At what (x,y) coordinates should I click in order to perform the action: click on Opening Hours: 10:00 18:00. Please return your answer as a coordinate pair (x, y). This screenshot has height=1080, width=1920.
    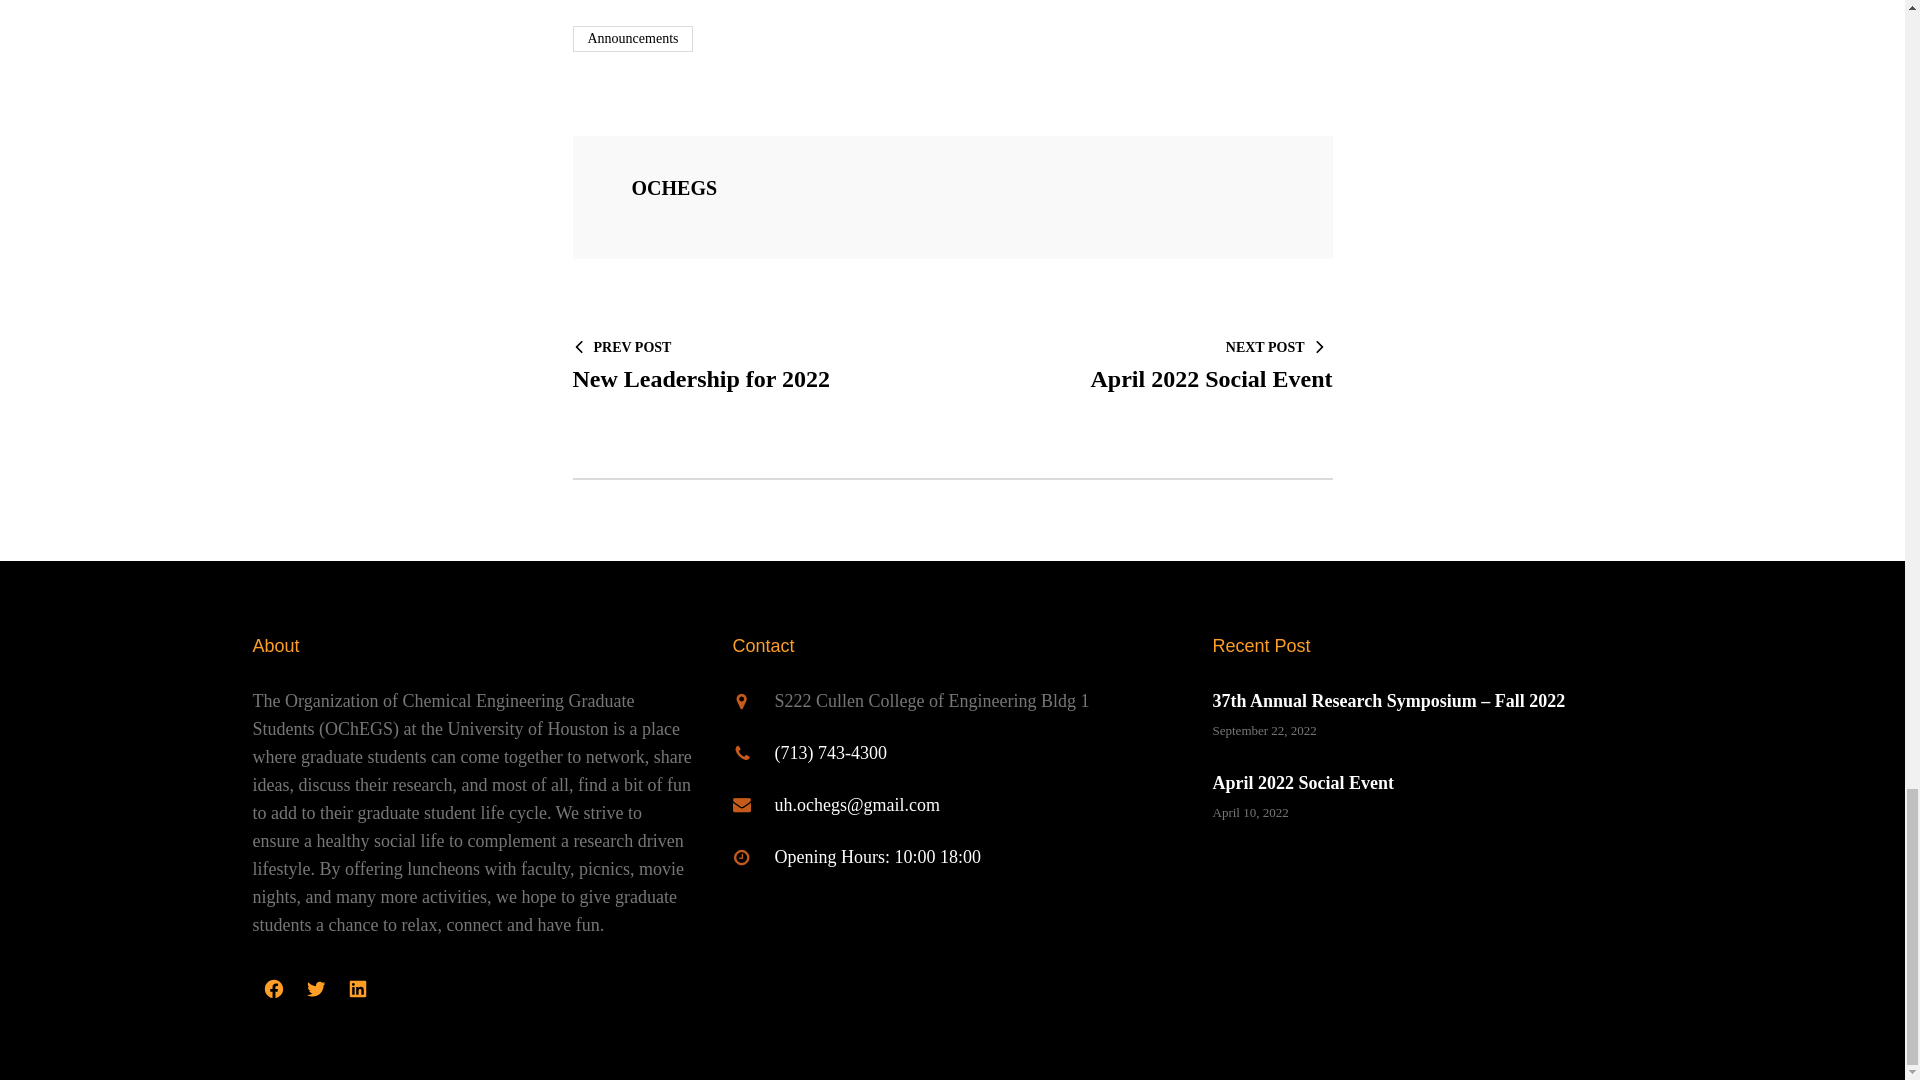
    Looking at the image, I should click on (1152, 364).